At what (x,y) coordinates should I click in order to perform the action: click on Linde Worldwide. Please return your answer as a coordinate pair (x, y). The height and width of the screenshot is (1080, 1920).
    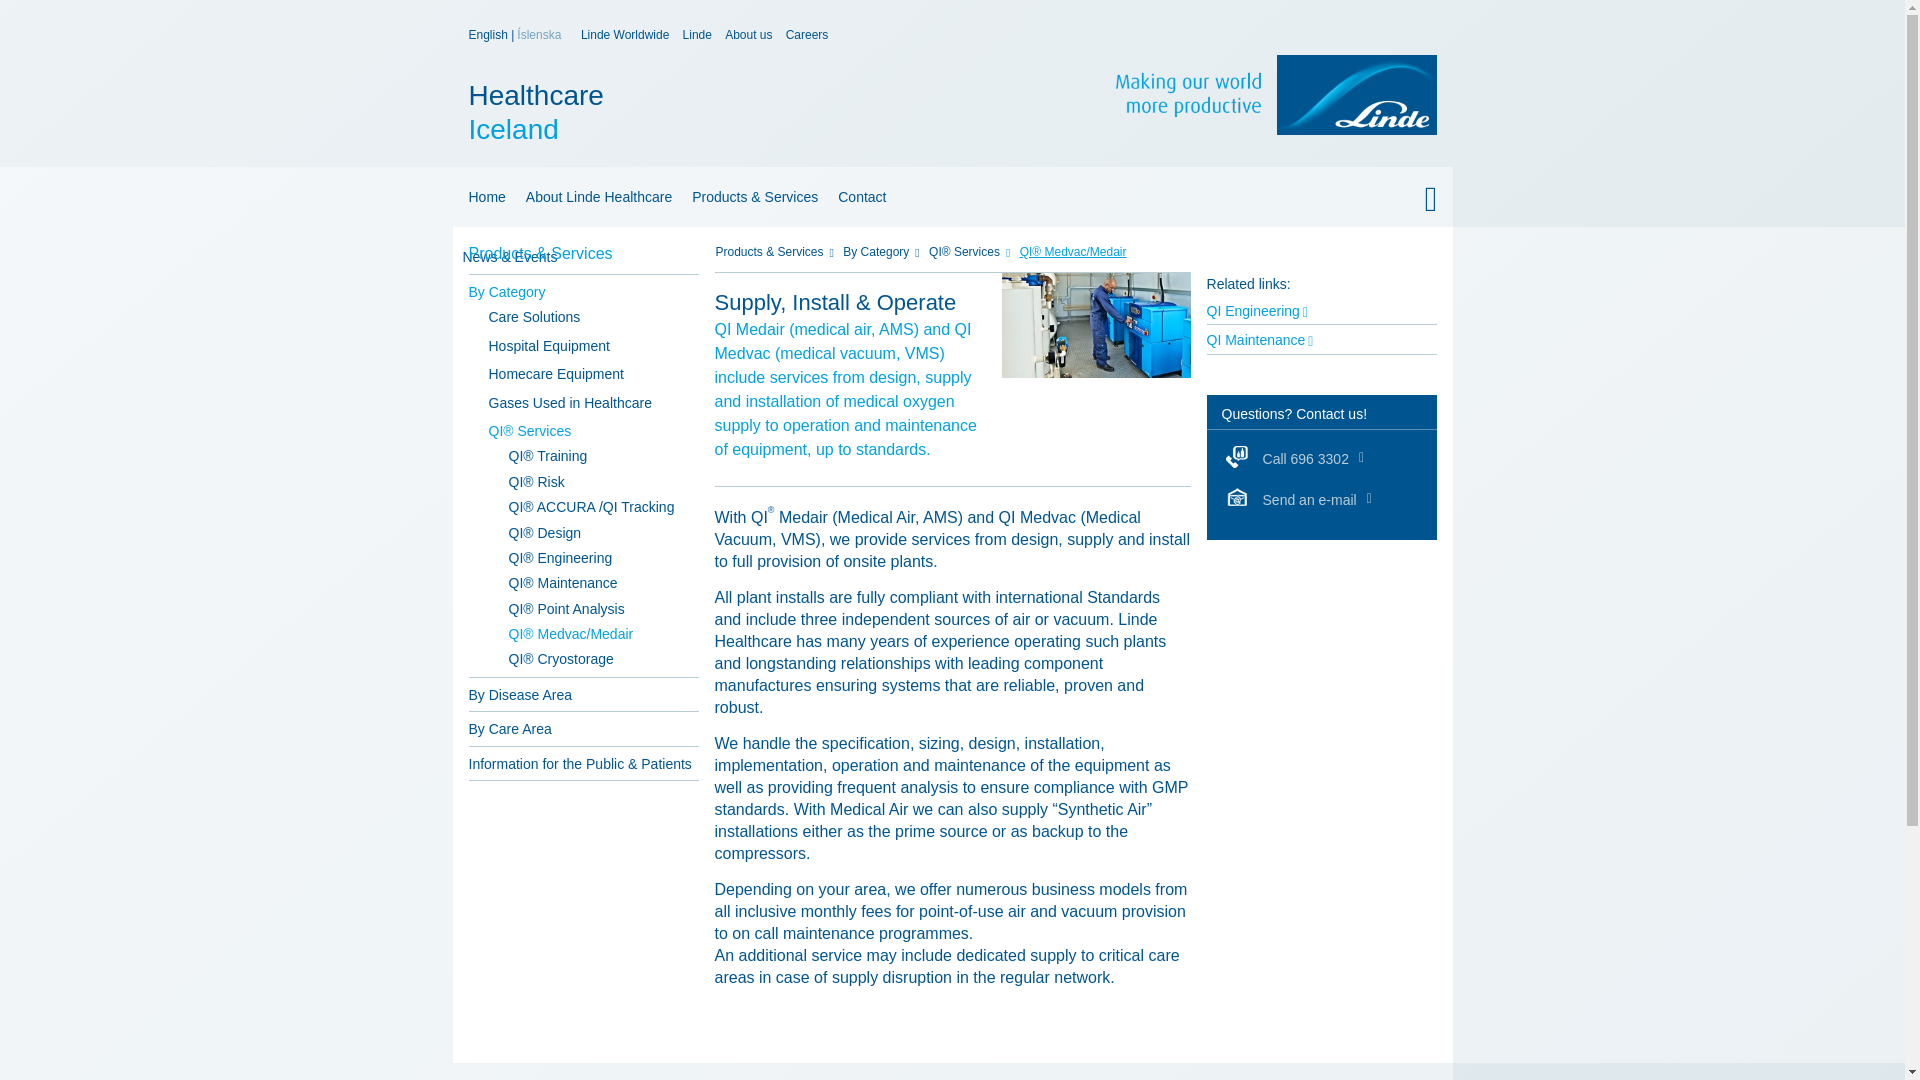
    Looking at the image, I should click on (698, 35).